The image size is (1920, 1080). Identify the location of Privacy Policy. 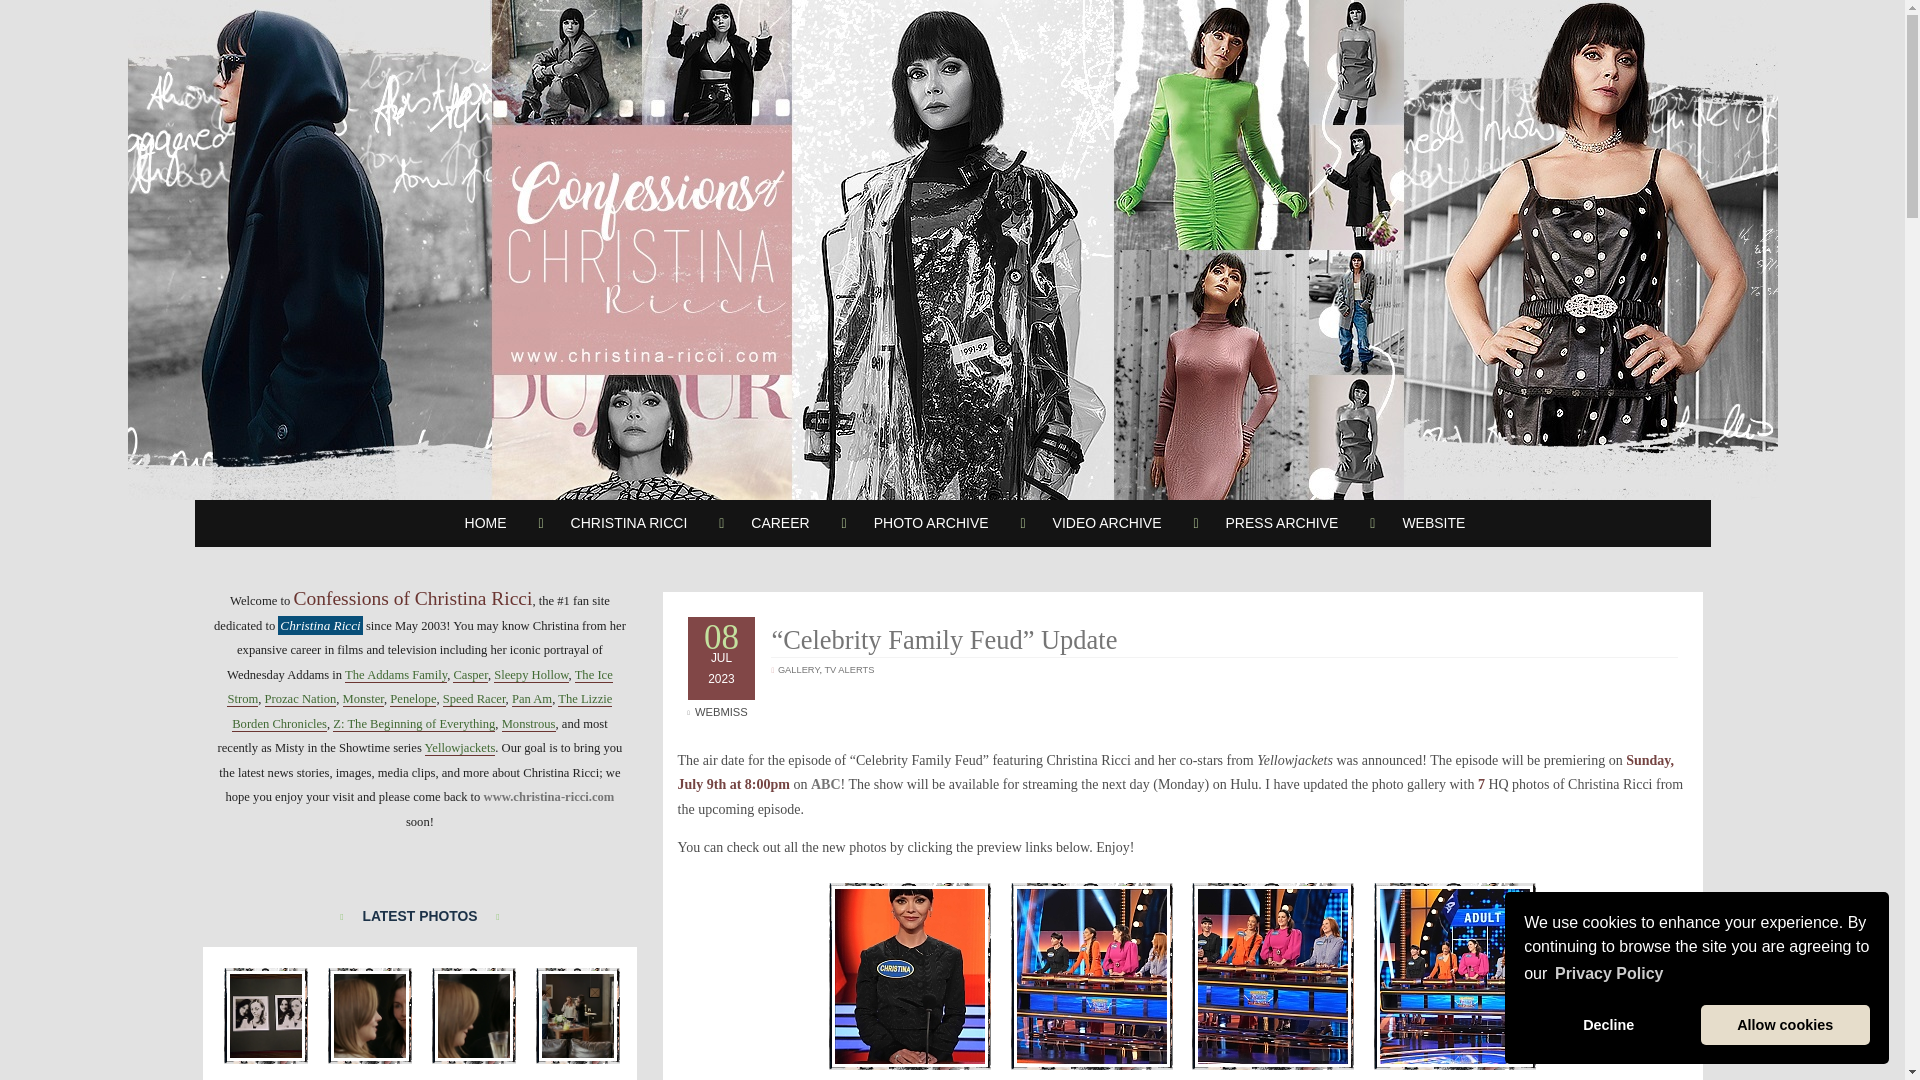
(1608, 974).